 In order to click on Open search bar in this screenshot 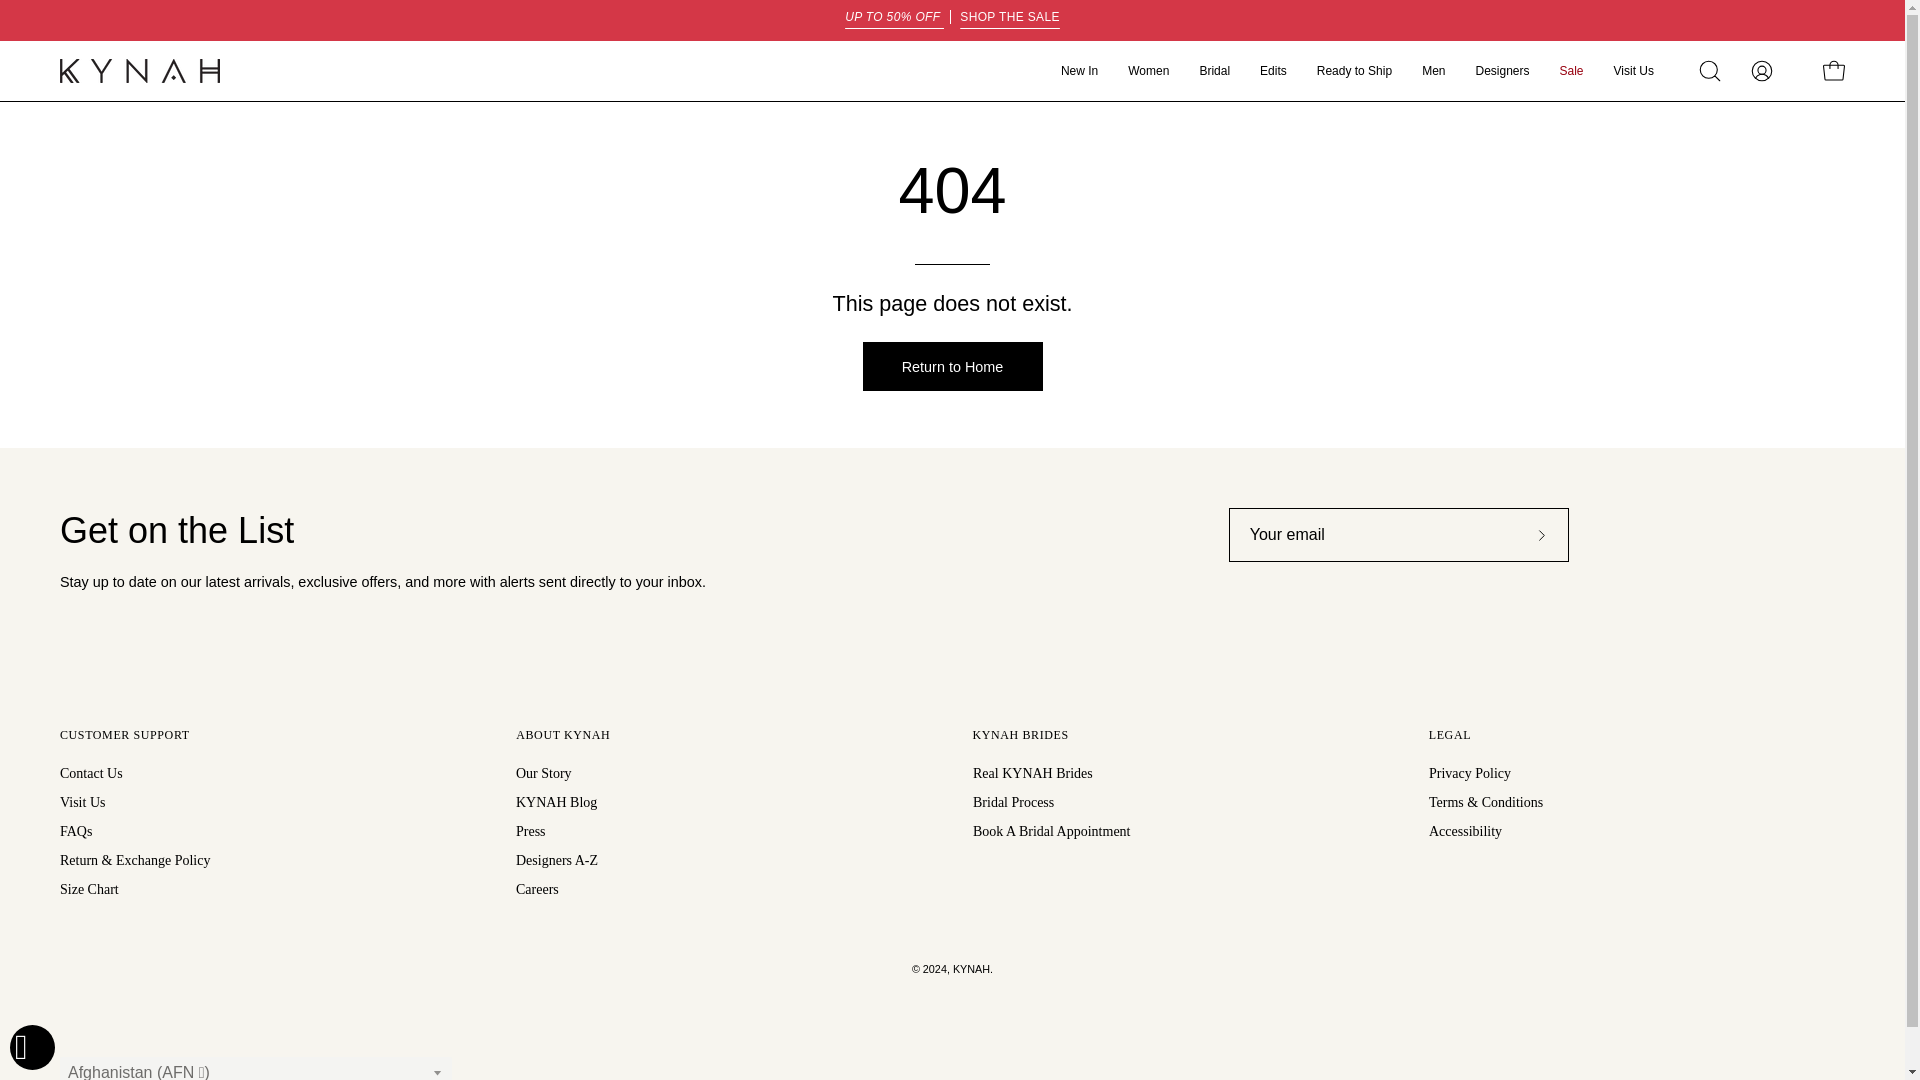, I will do `click(1710, 70)`.